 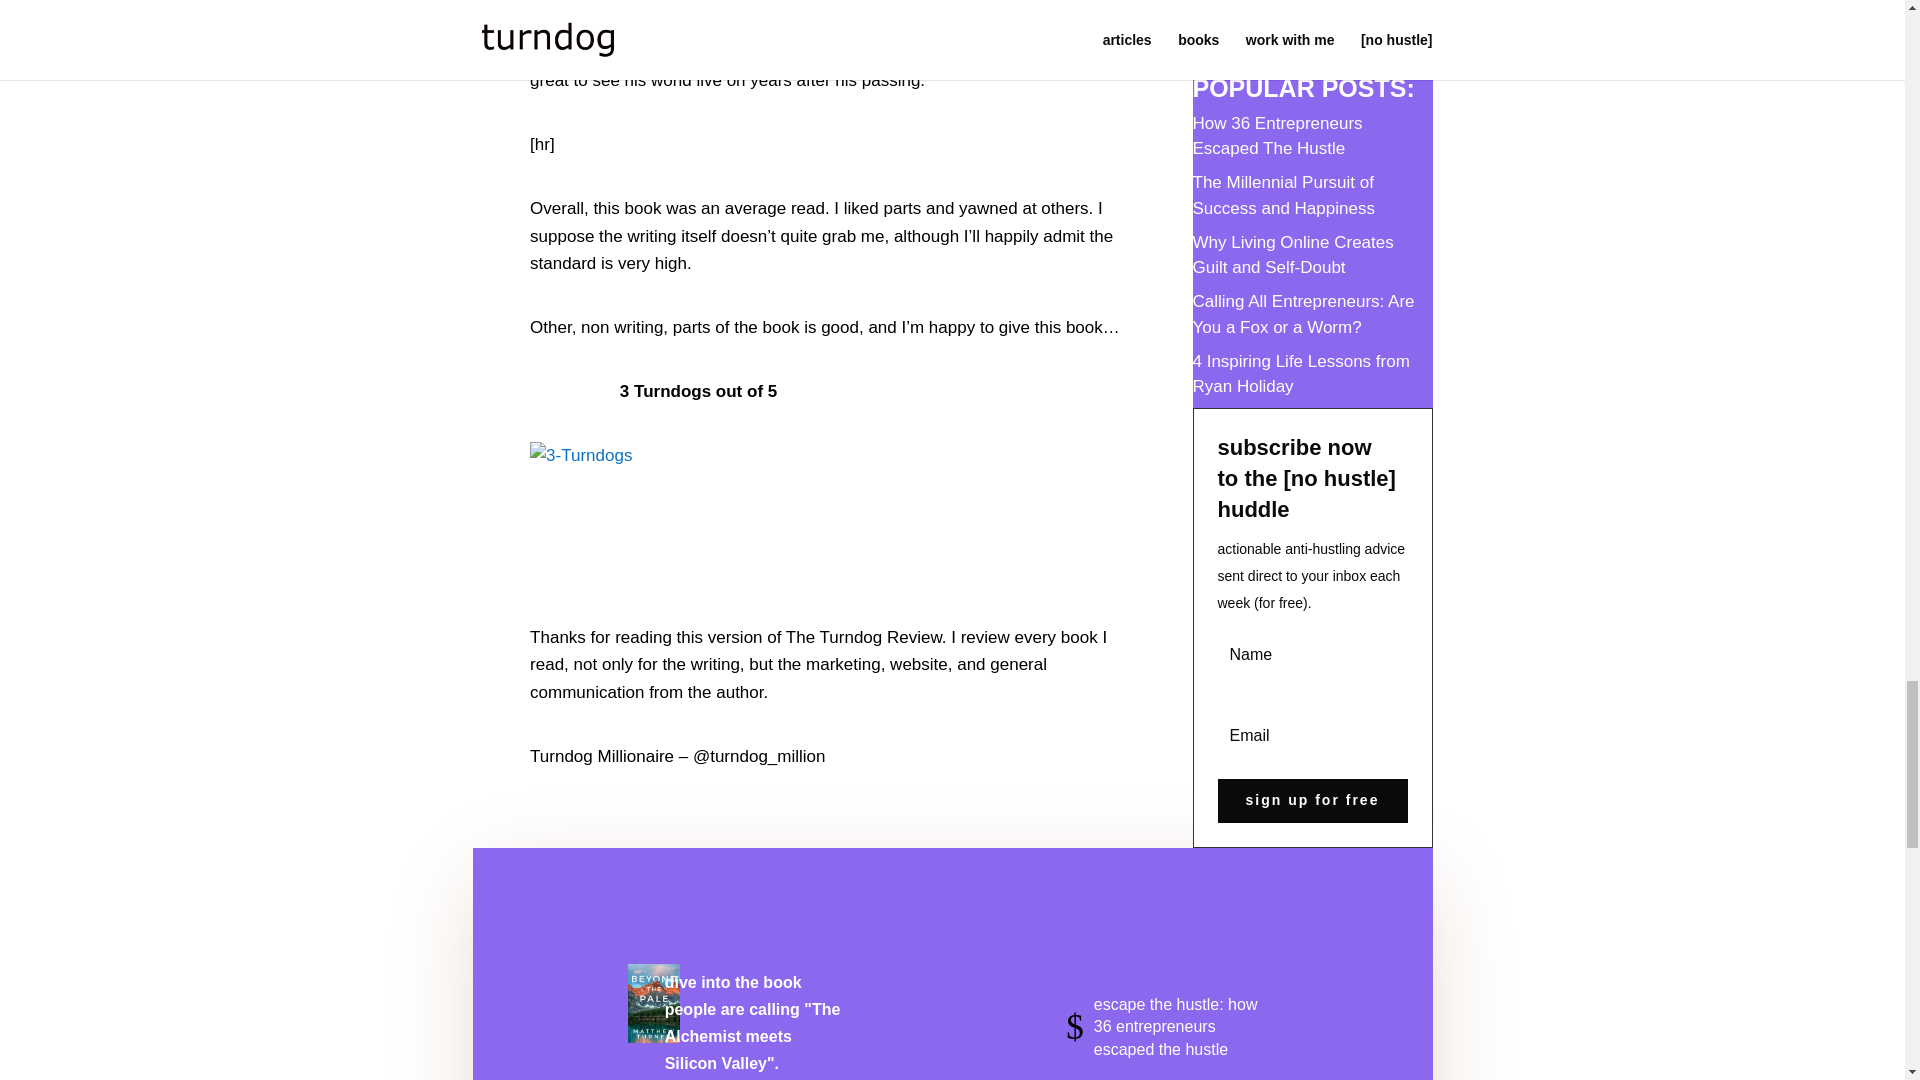 I want to click on sign up for free, so click(x=1312, y=800).